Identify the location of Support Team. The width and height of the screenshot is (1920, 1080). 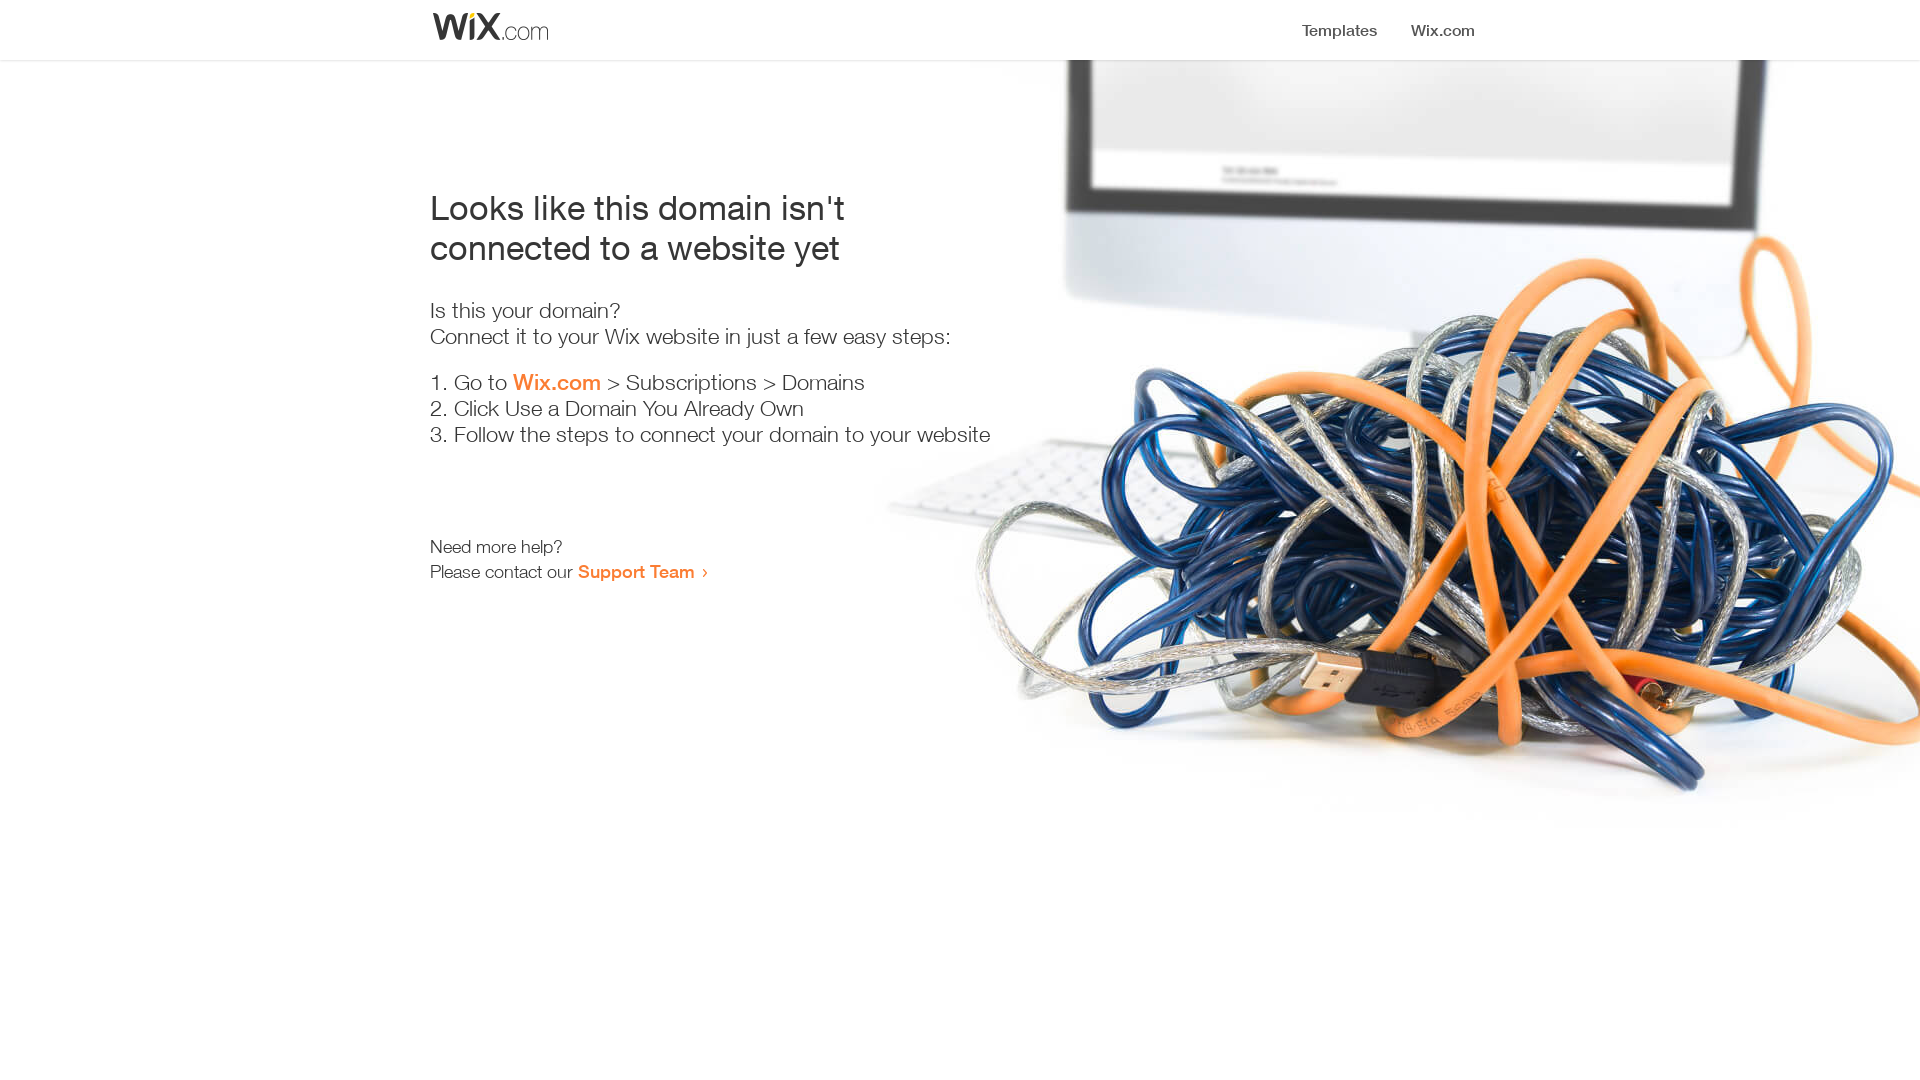
(636, 571).